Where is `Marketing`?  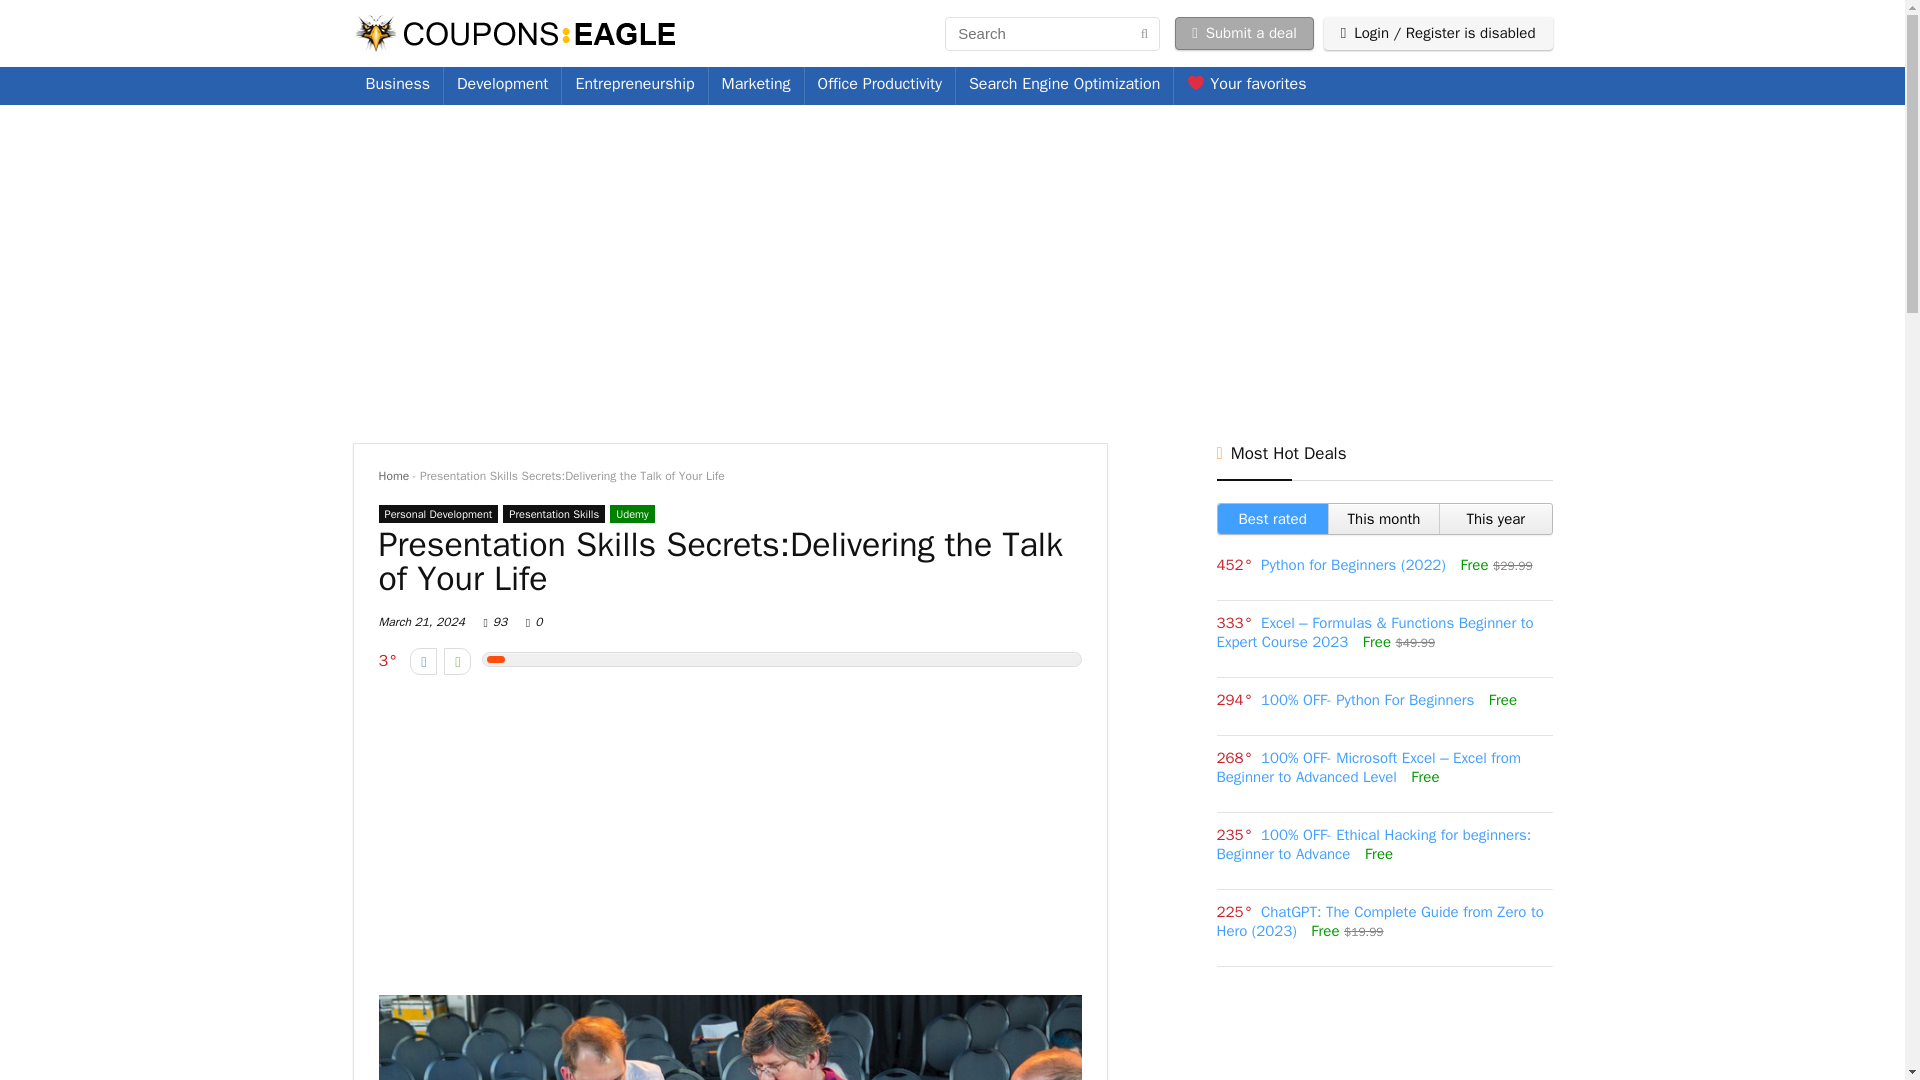 Marketing is located at coordinates (756, 85).